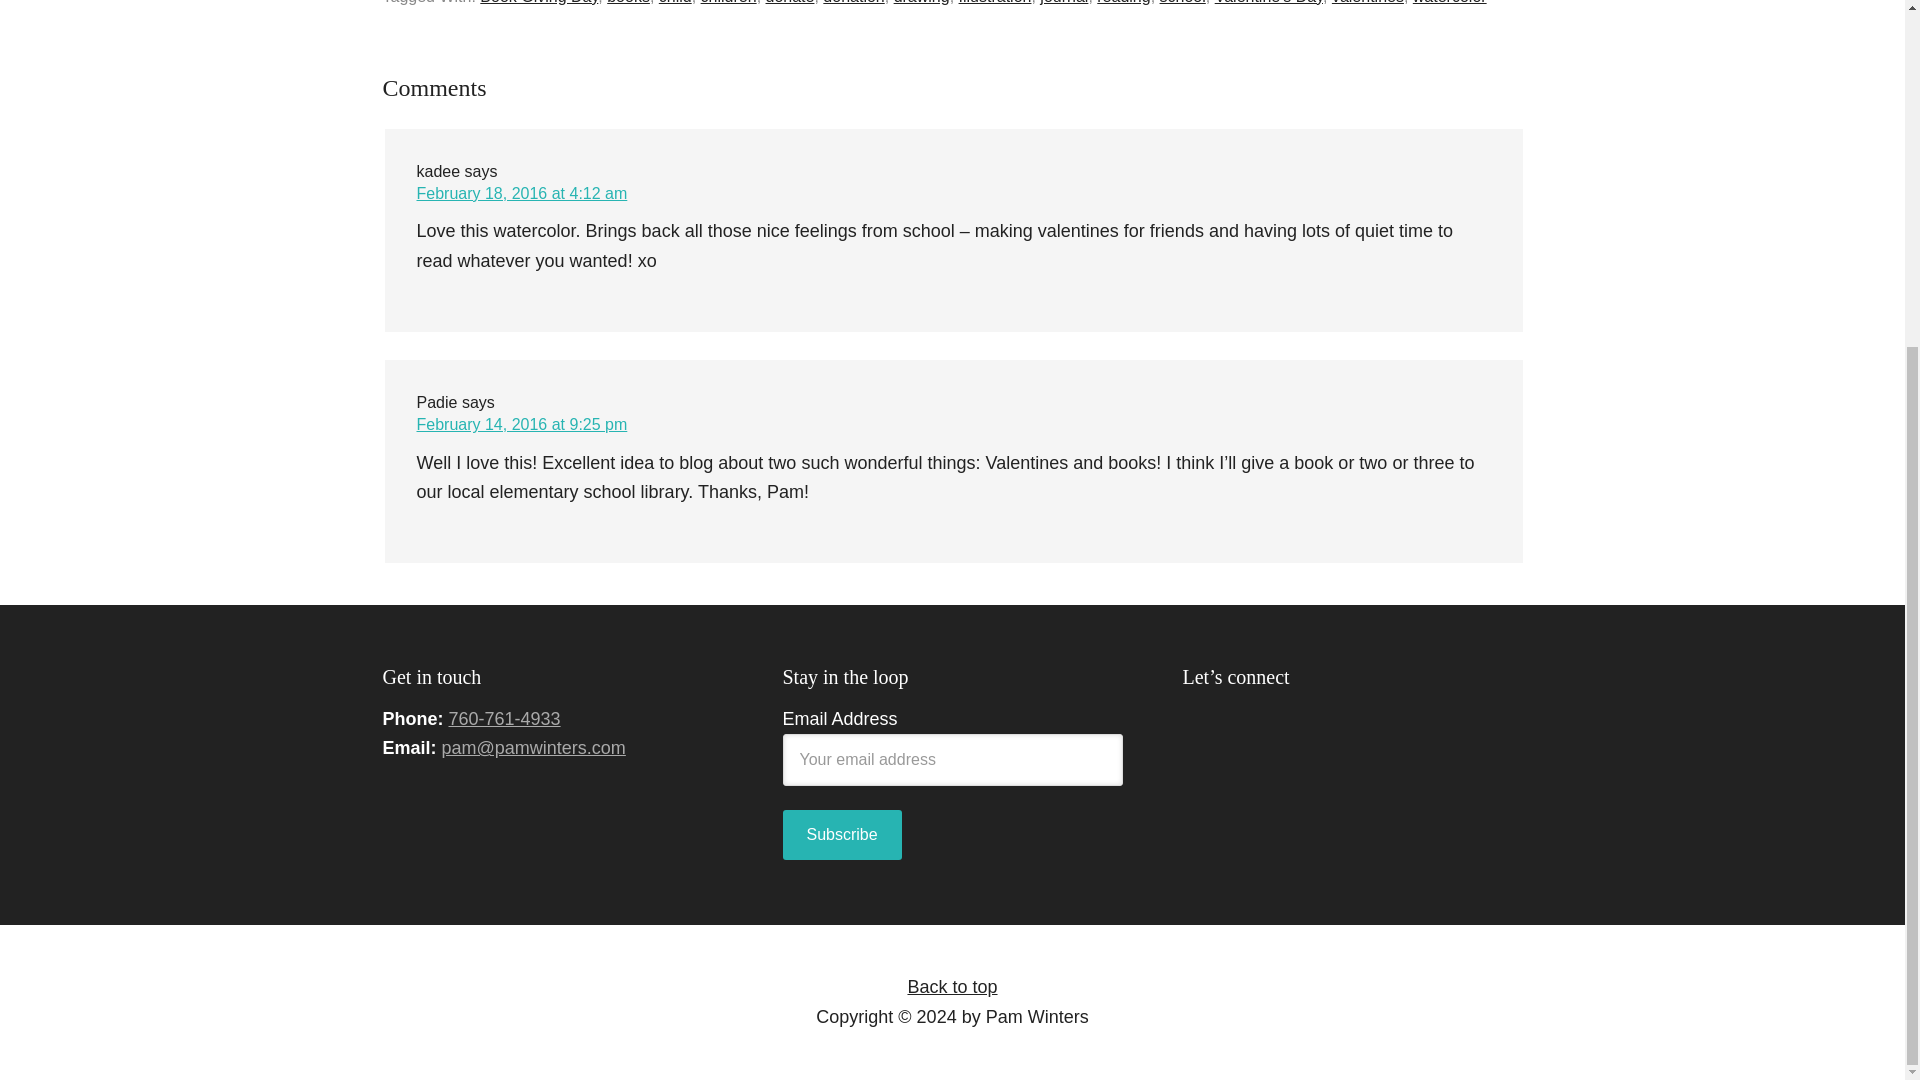  What do you see at coordinates (1268, 2) in the screenshot?
I see `Valentine's Day` at bounding box center [1268, 2].